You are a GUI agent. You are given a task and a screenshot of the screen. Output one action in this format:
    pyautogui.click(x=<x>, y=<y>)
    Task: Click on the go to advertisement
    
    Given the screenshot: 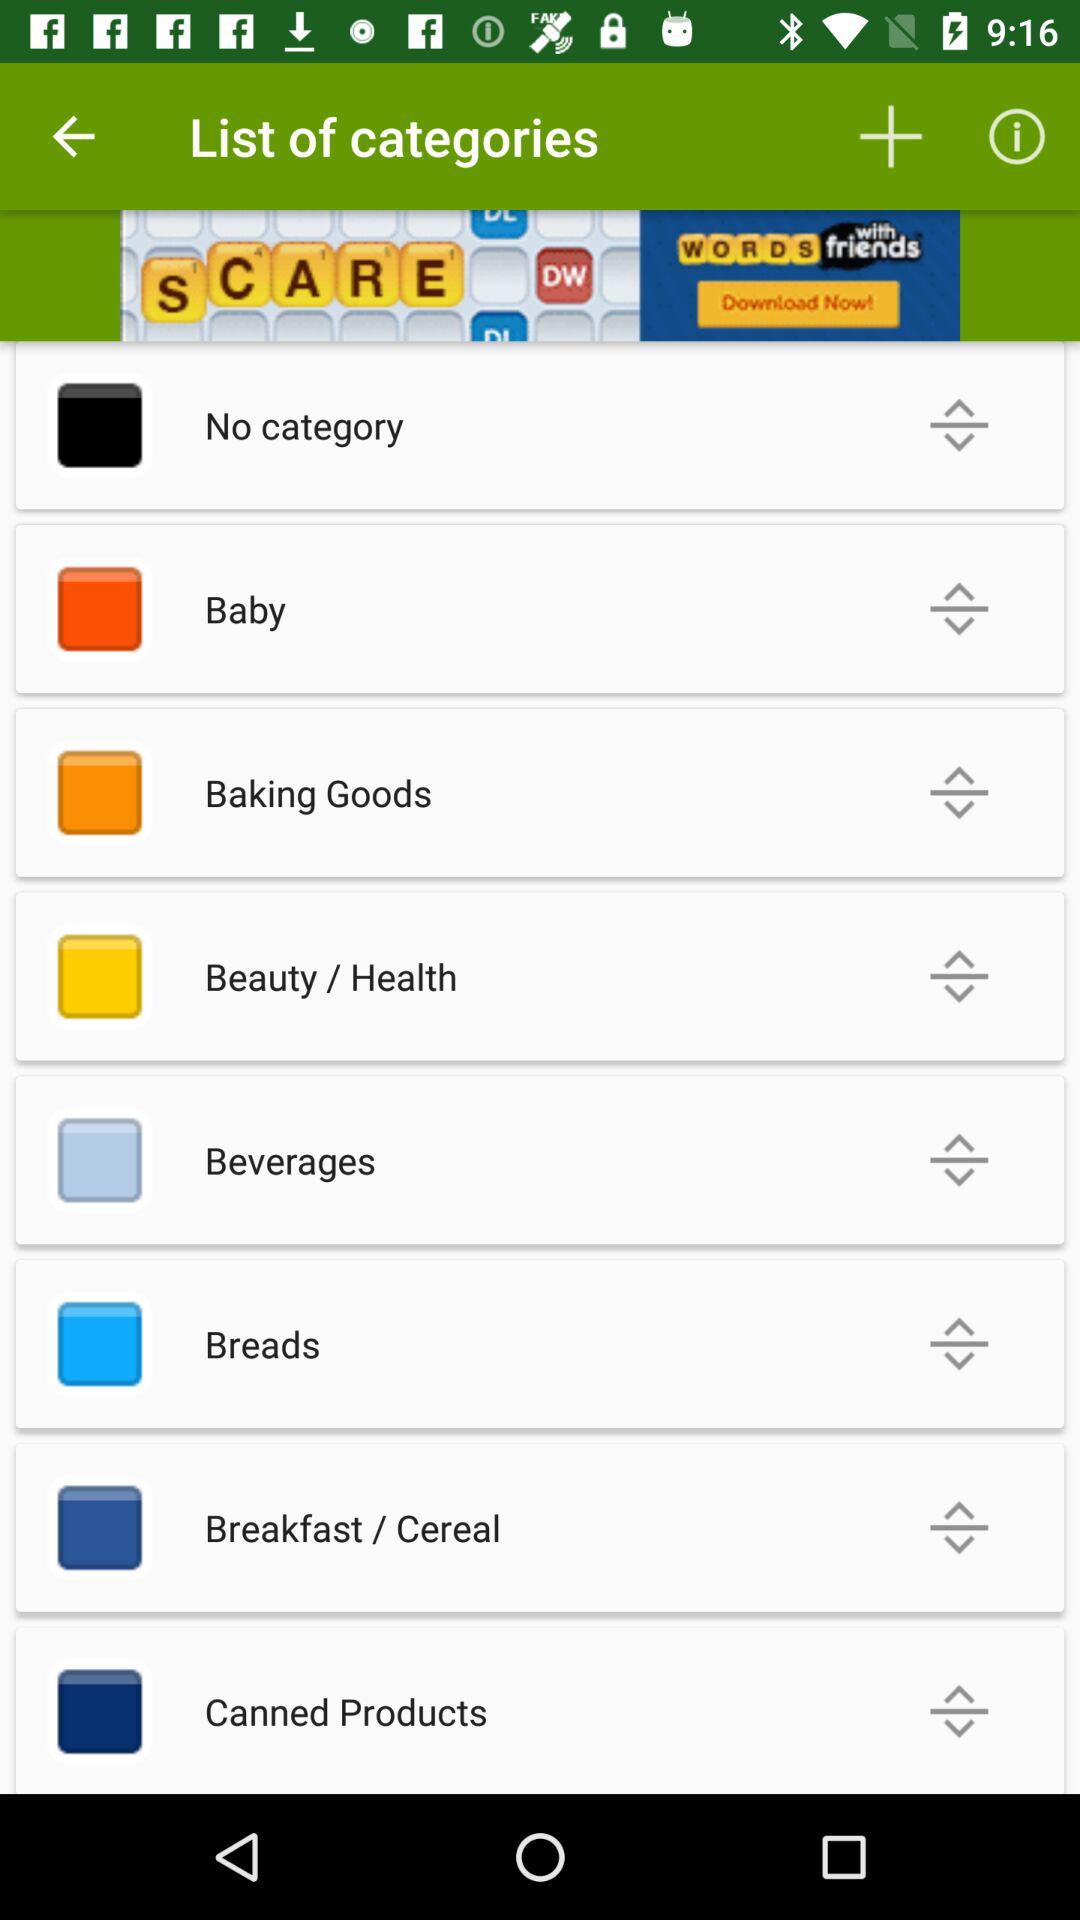 What is the action you would take?
    pyautogui.click(x=540, y=276)
    